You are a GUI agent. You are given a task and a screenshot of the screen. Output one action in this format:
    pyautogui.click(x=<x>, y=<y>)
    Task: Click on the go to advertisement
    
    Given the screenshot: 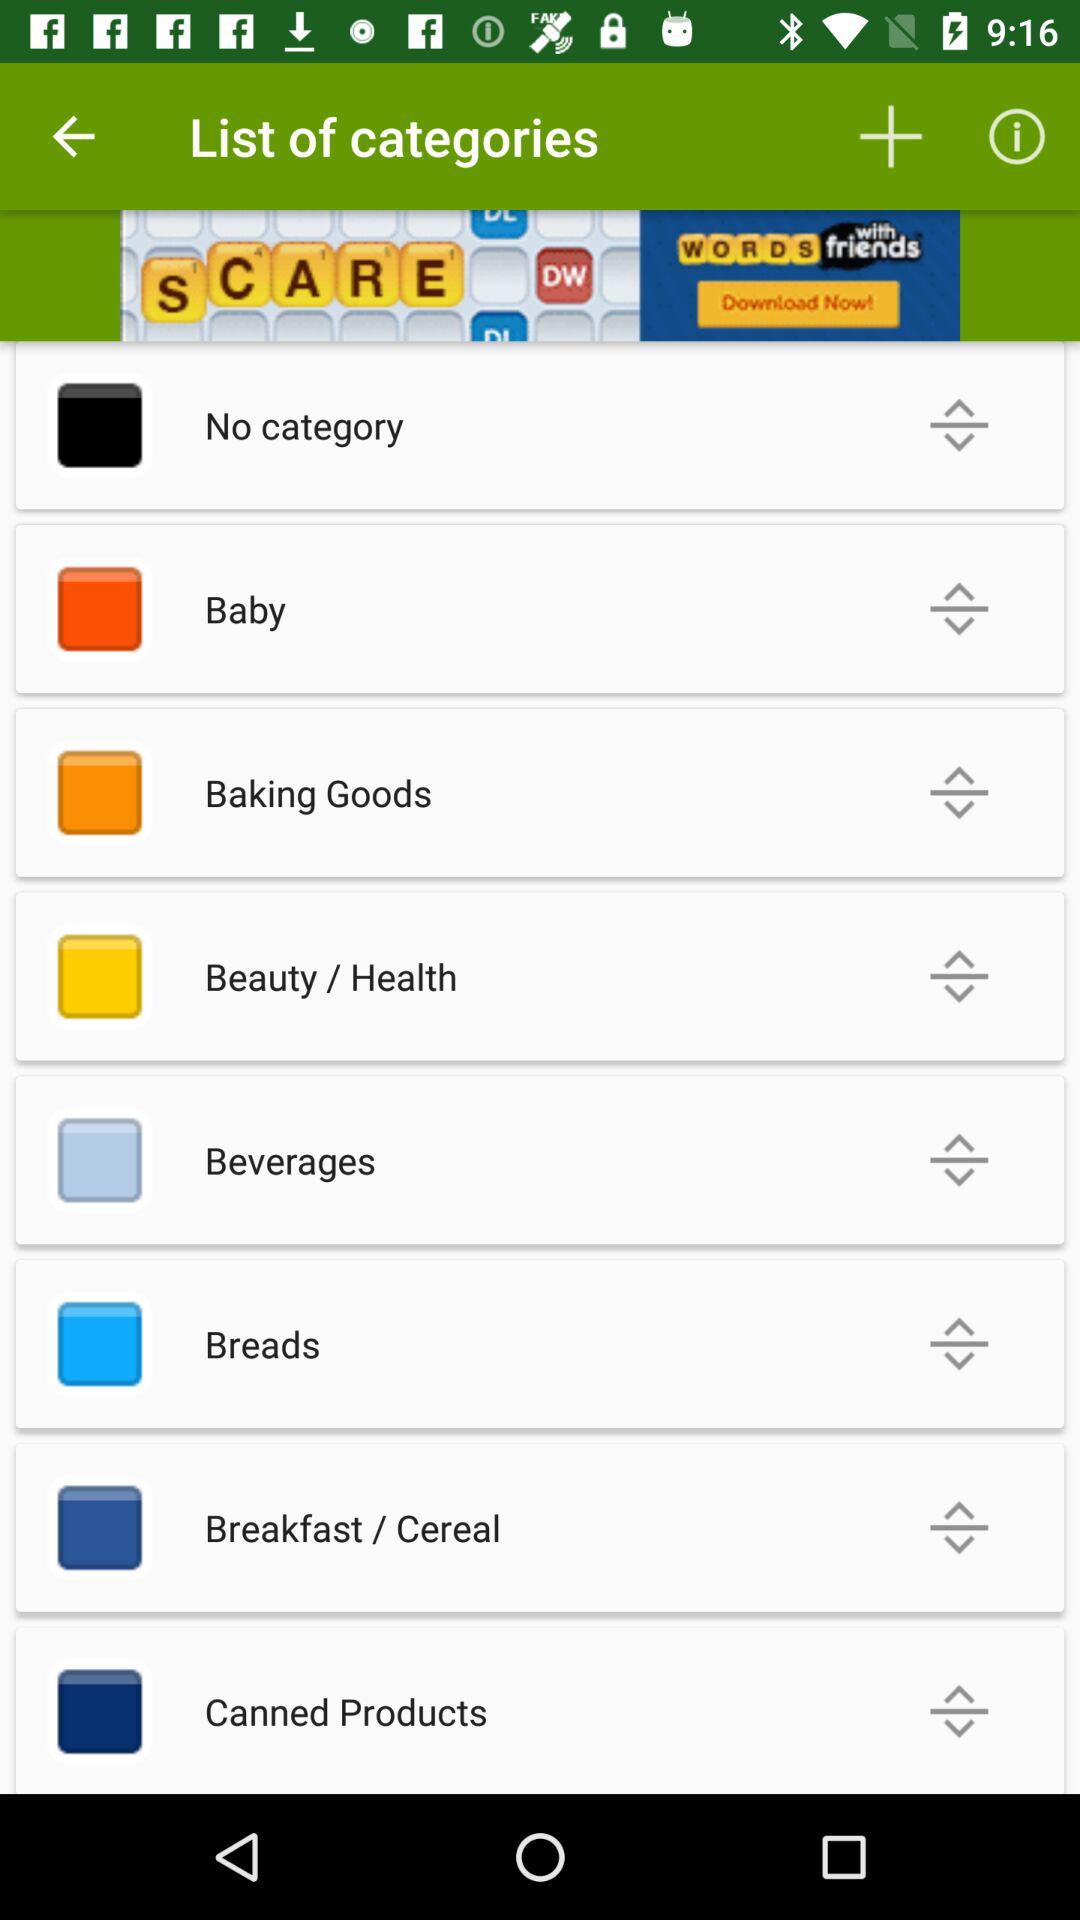 What is the action you would take?
    pyautogui.click(x=540, y=276)
    